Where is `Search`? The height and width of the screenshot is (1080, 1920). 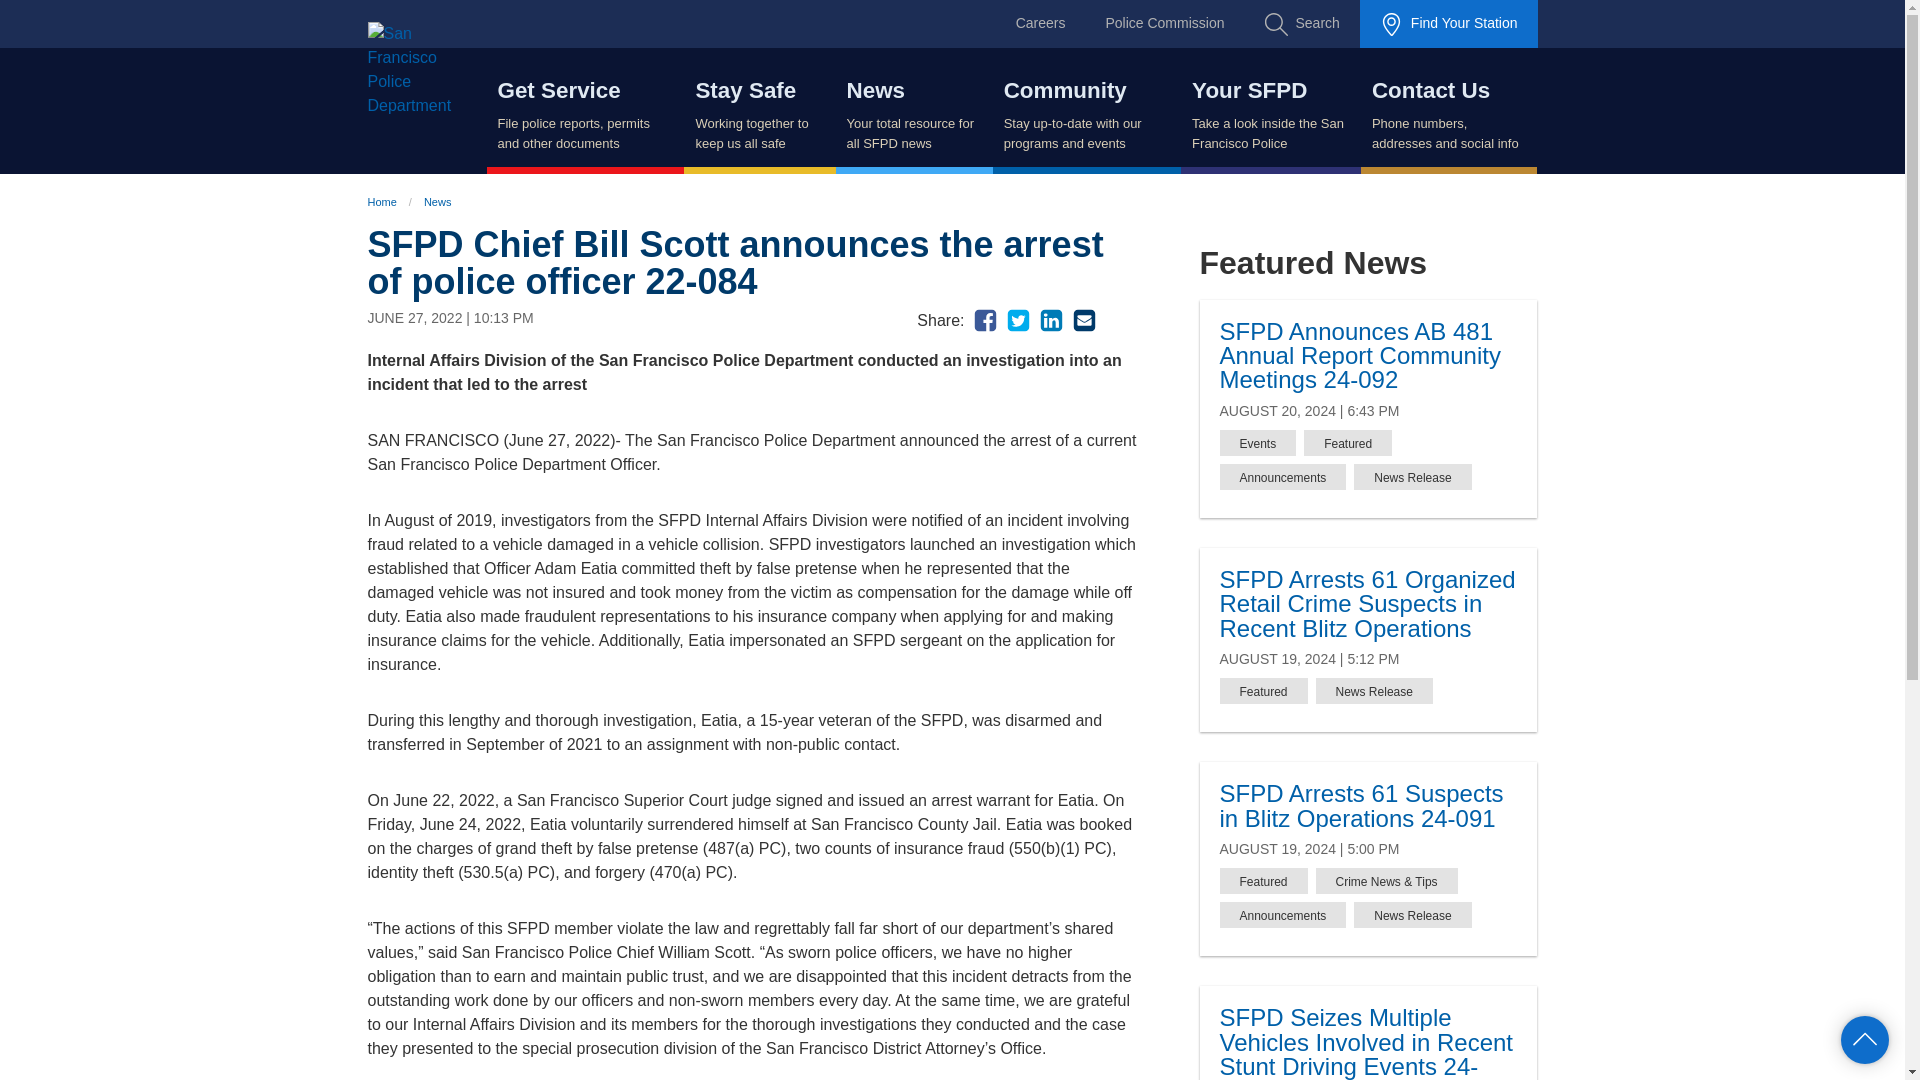 Search is located at coordinates (1302, 24).